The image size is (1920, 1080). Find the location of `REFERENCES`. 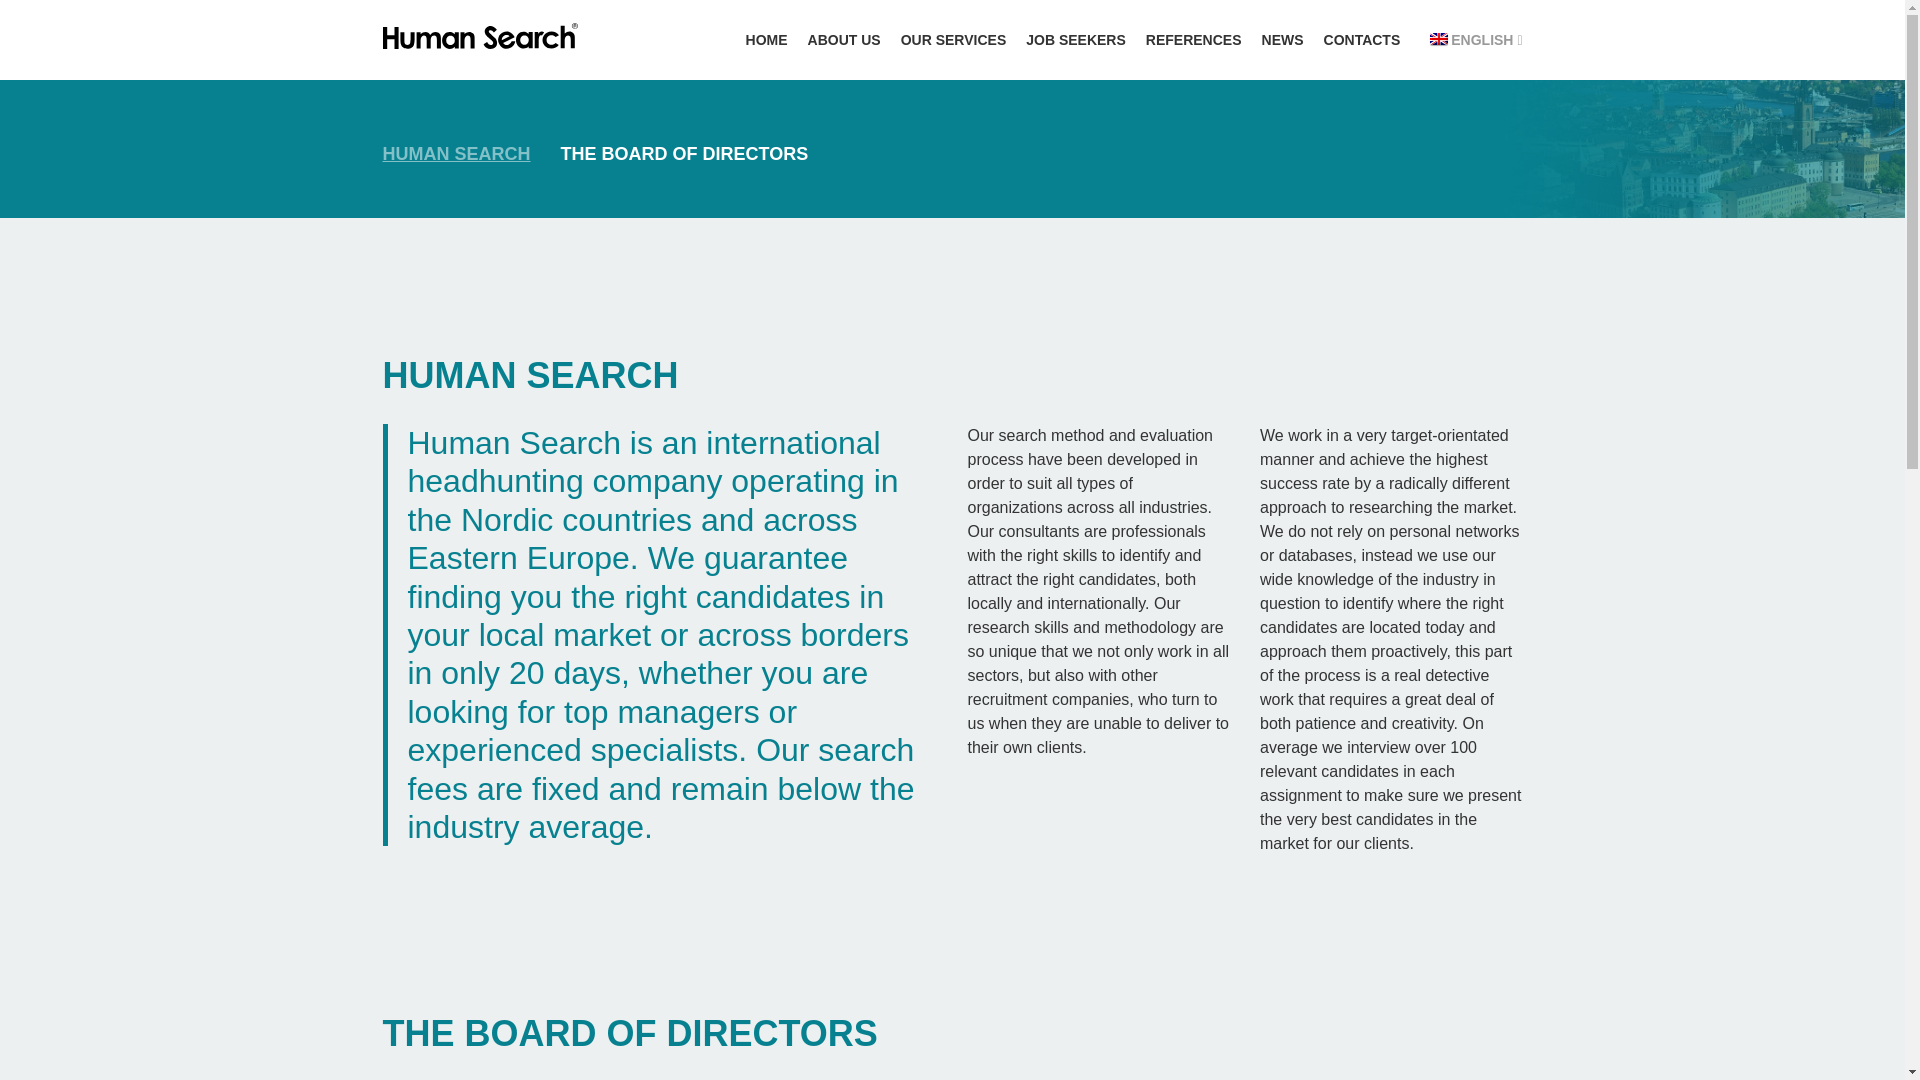

REFERENCES is located at coordinates (1194, 40).